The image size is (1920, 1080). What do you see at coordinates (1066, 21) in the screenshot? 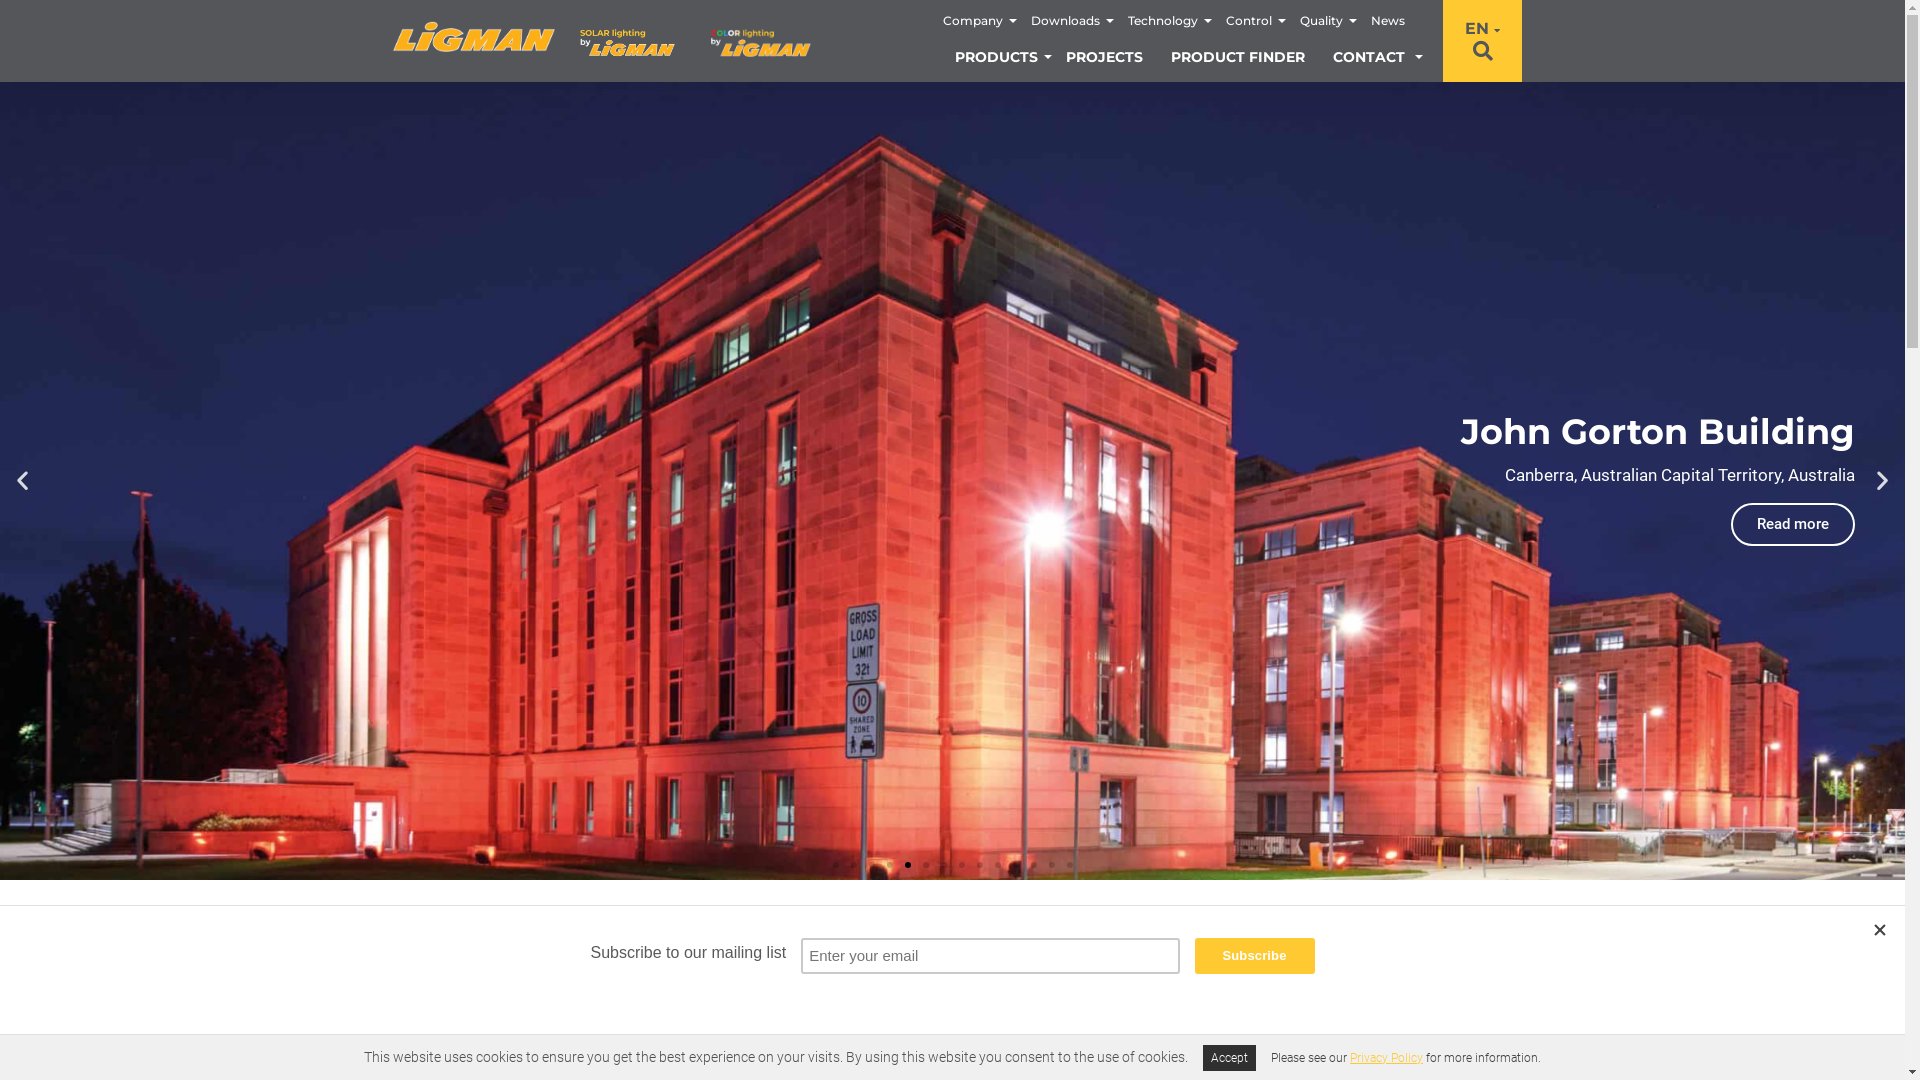
I see `Downloads` at bounding box center [1066, 21].